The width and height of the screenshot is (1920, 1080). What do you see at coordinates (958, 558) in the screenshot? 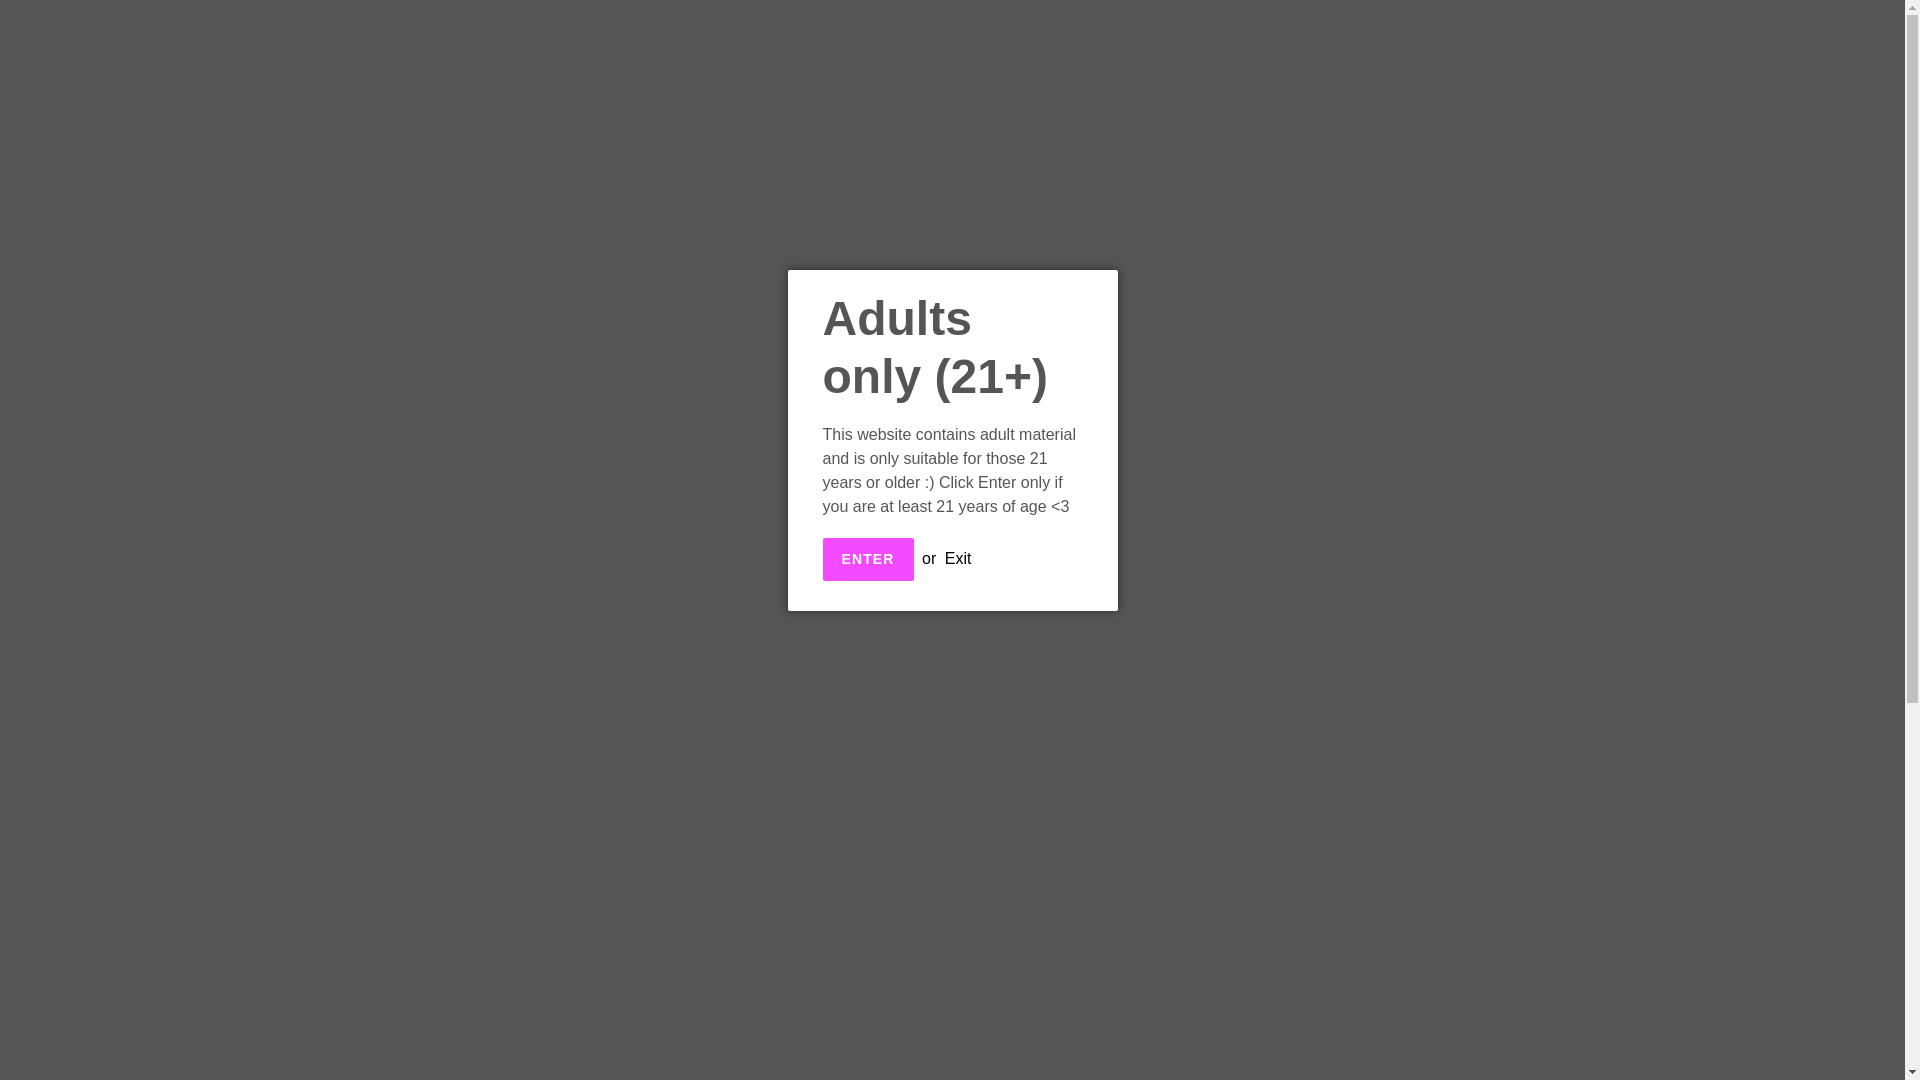
I see `Exit` at bounding box center [958, 558].